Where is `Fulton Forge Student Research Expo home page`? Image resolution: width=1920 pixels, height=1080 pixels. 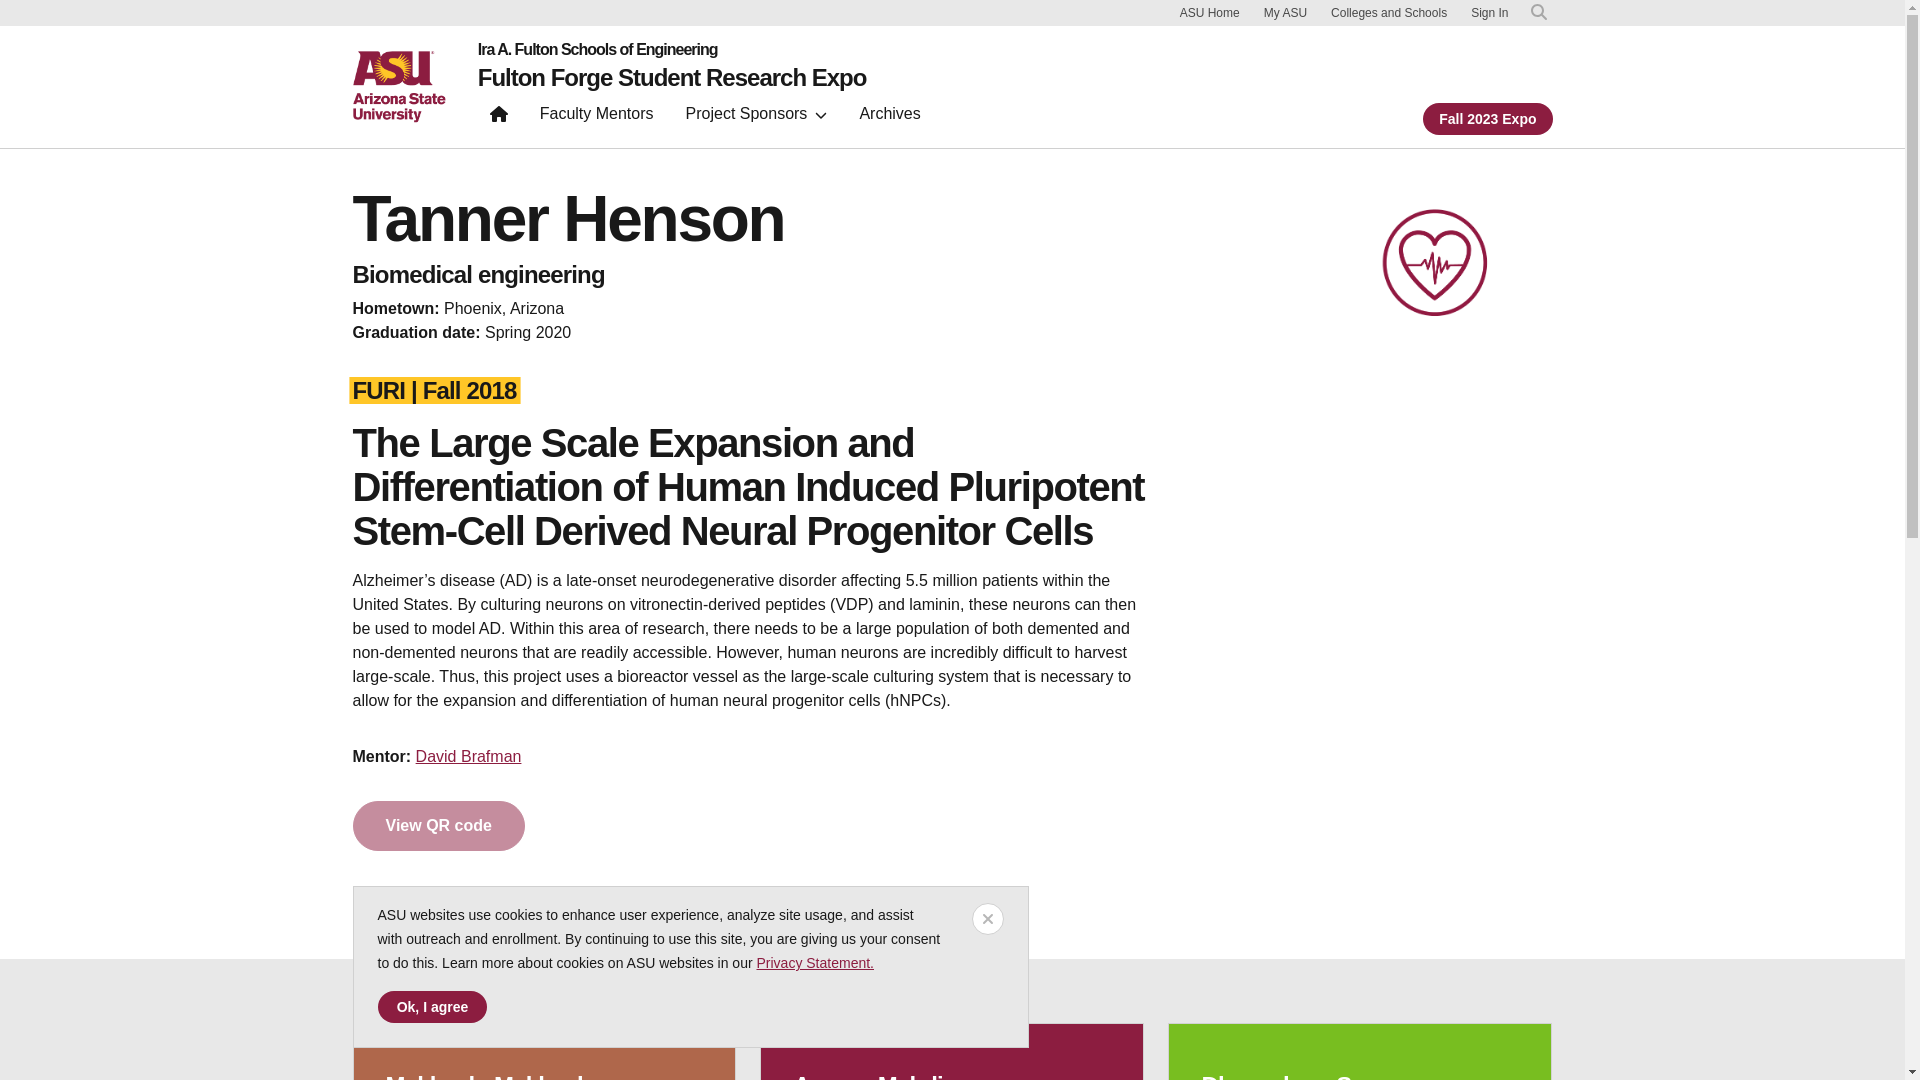
Fulton Forge Student Research Expo home page is located at coordinates (672, 77).